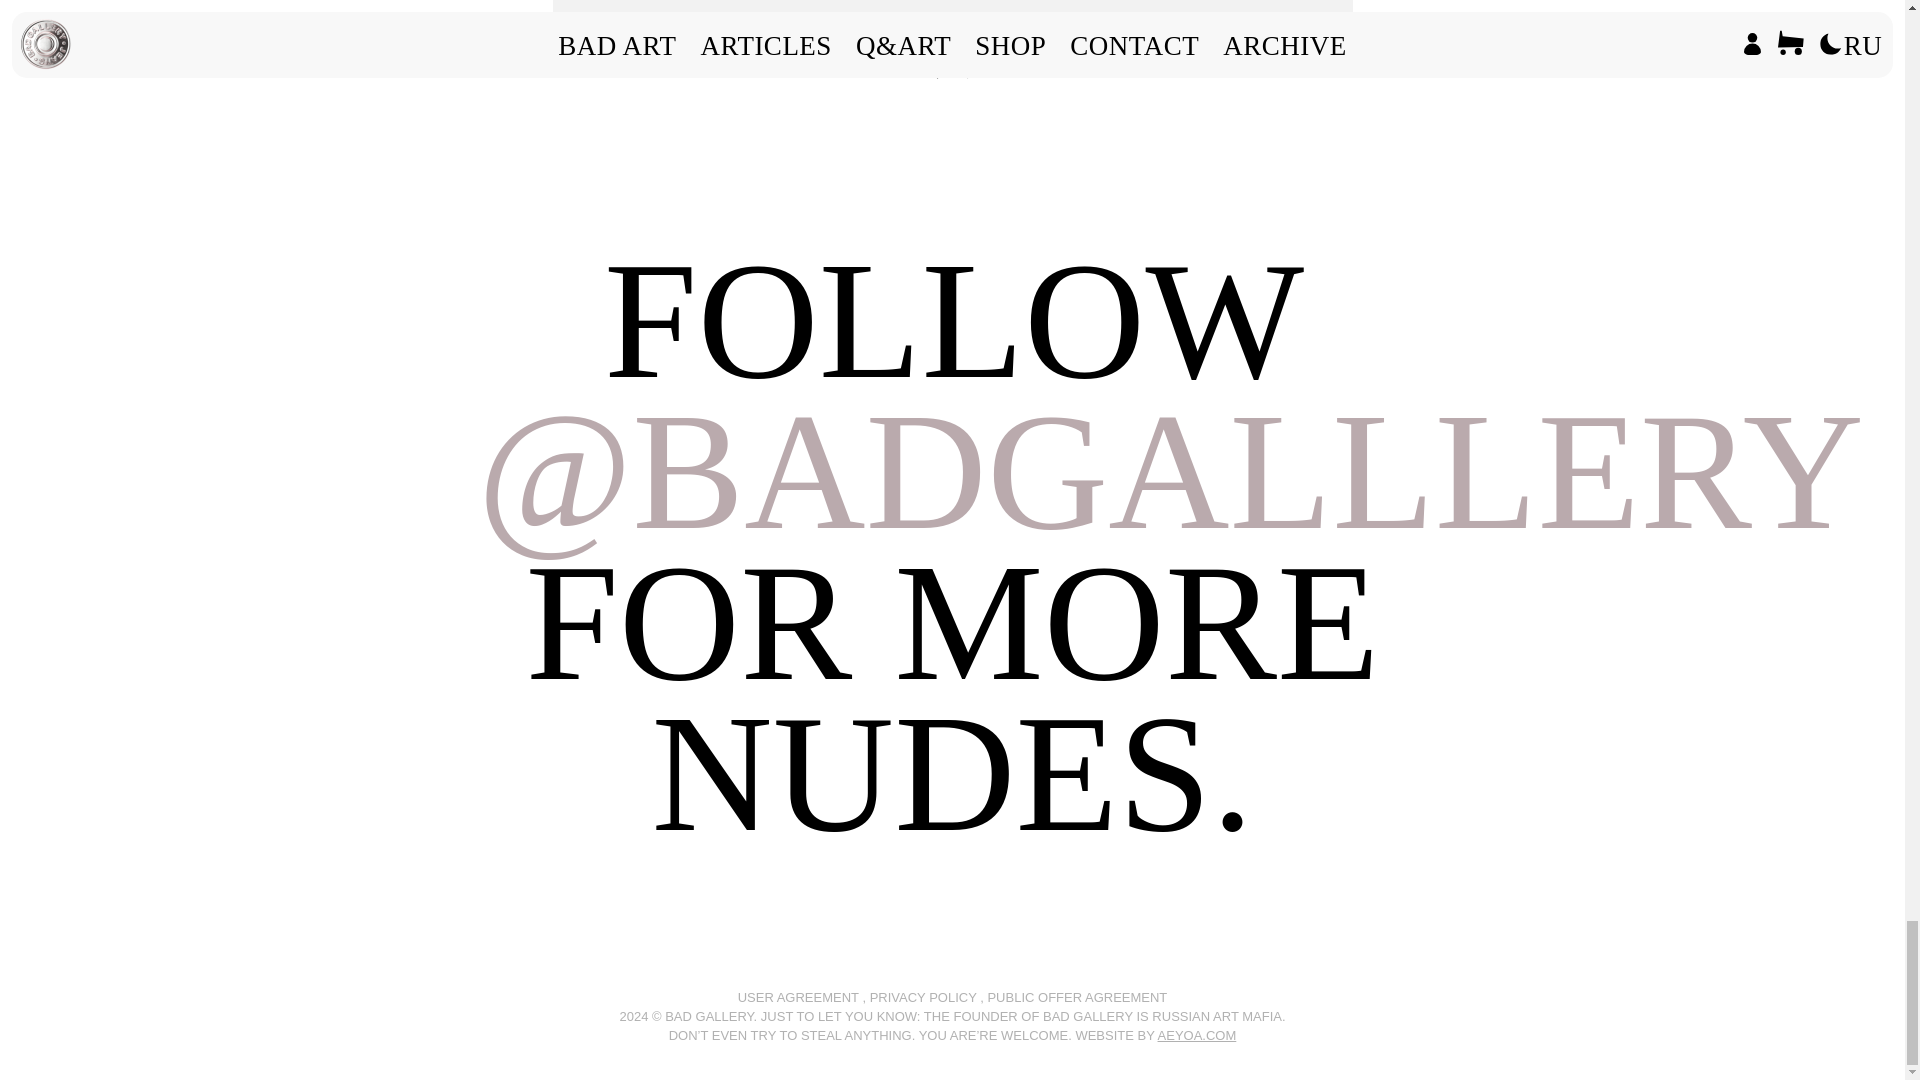 The width and height of the screenshot is (1920, 1080). What do you see at coordinates (1076, 998) in the screenshot?
I see `PUBLIC OFFER AGREEMENT` at bounding box center [1076, 998].